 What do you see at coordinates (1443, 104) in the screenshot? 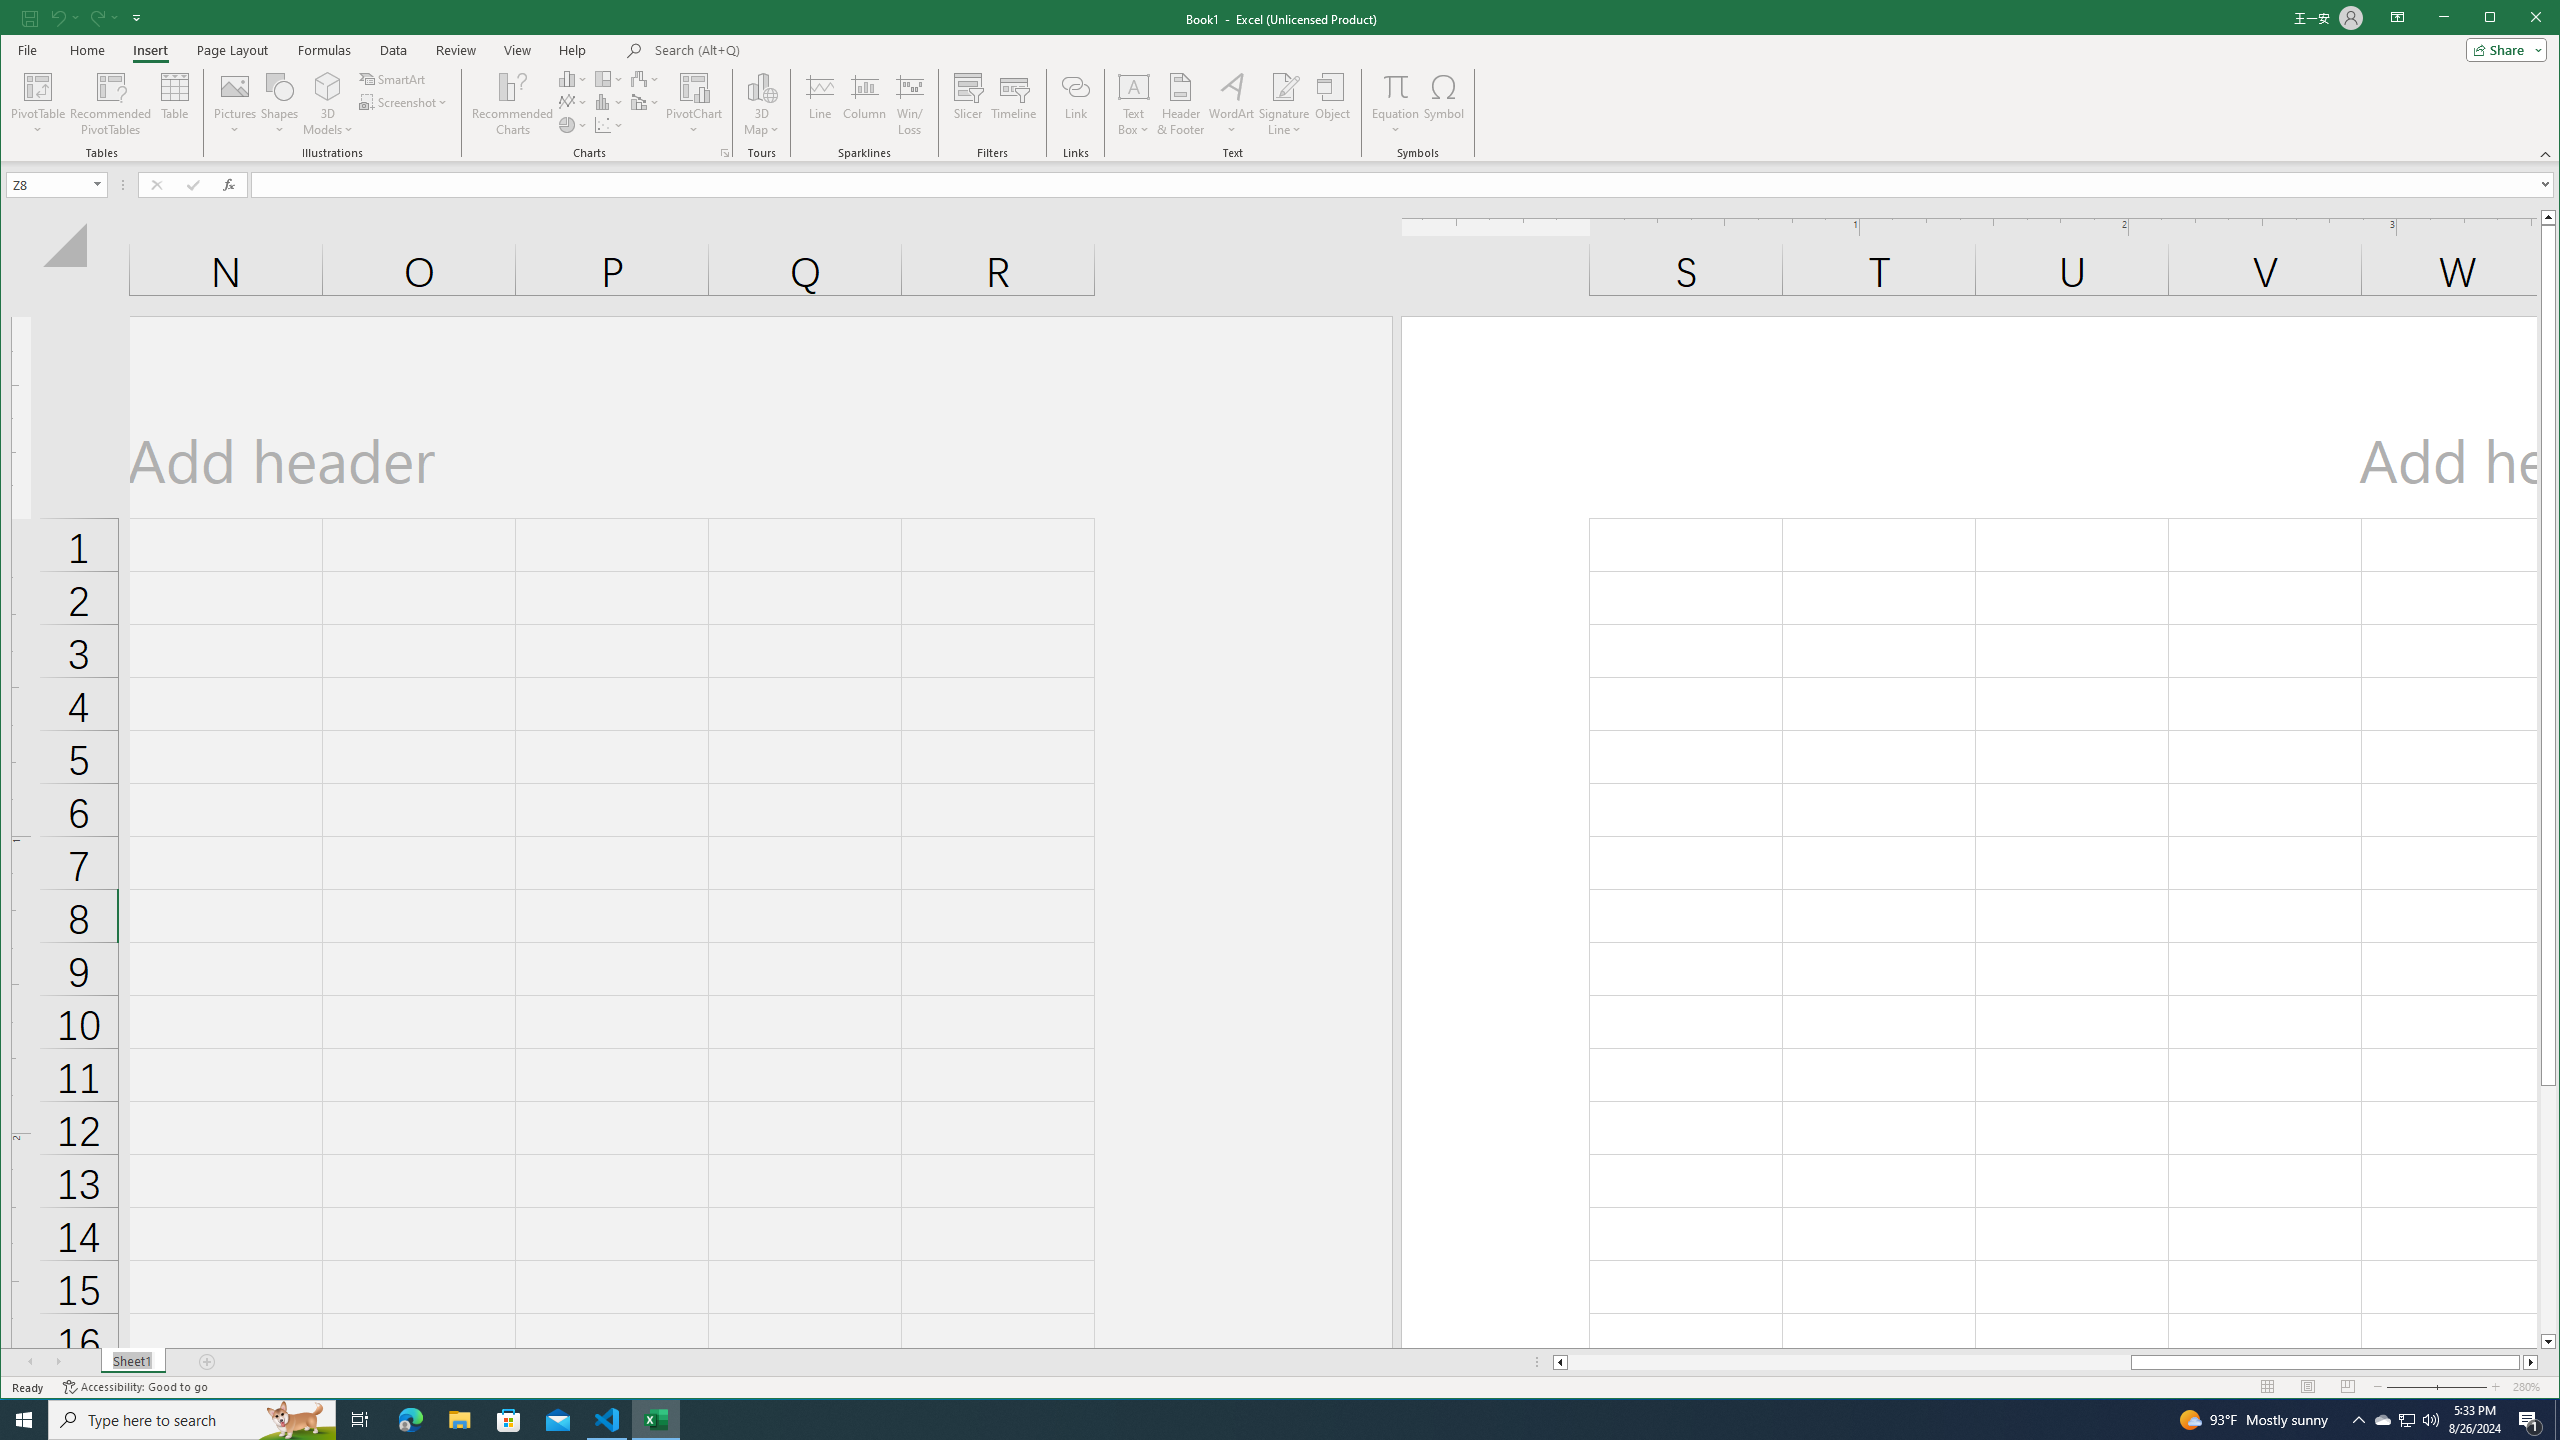
I see `Symbol...` at bounding box center [1443, 104].